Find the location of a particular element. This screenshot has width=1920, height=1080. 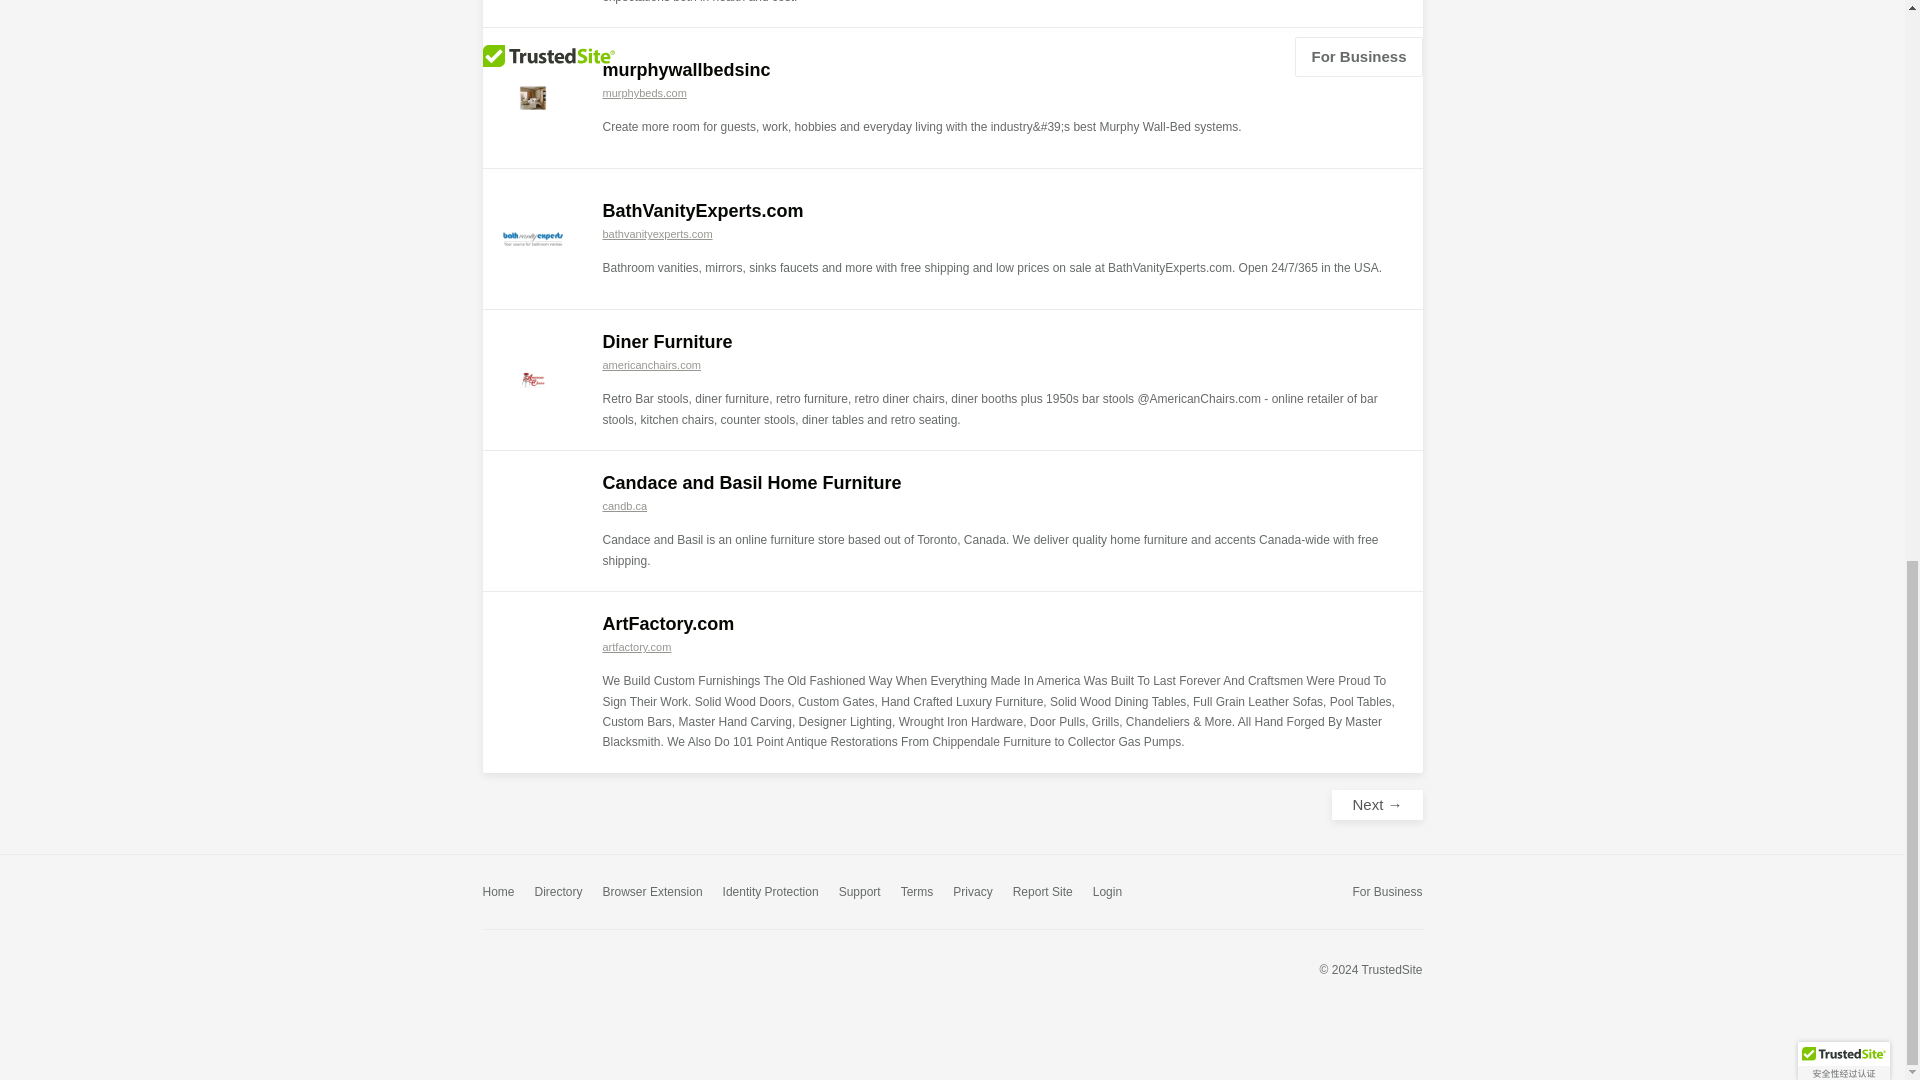

TrustedSite Certified is located at coordinates (526, 968).